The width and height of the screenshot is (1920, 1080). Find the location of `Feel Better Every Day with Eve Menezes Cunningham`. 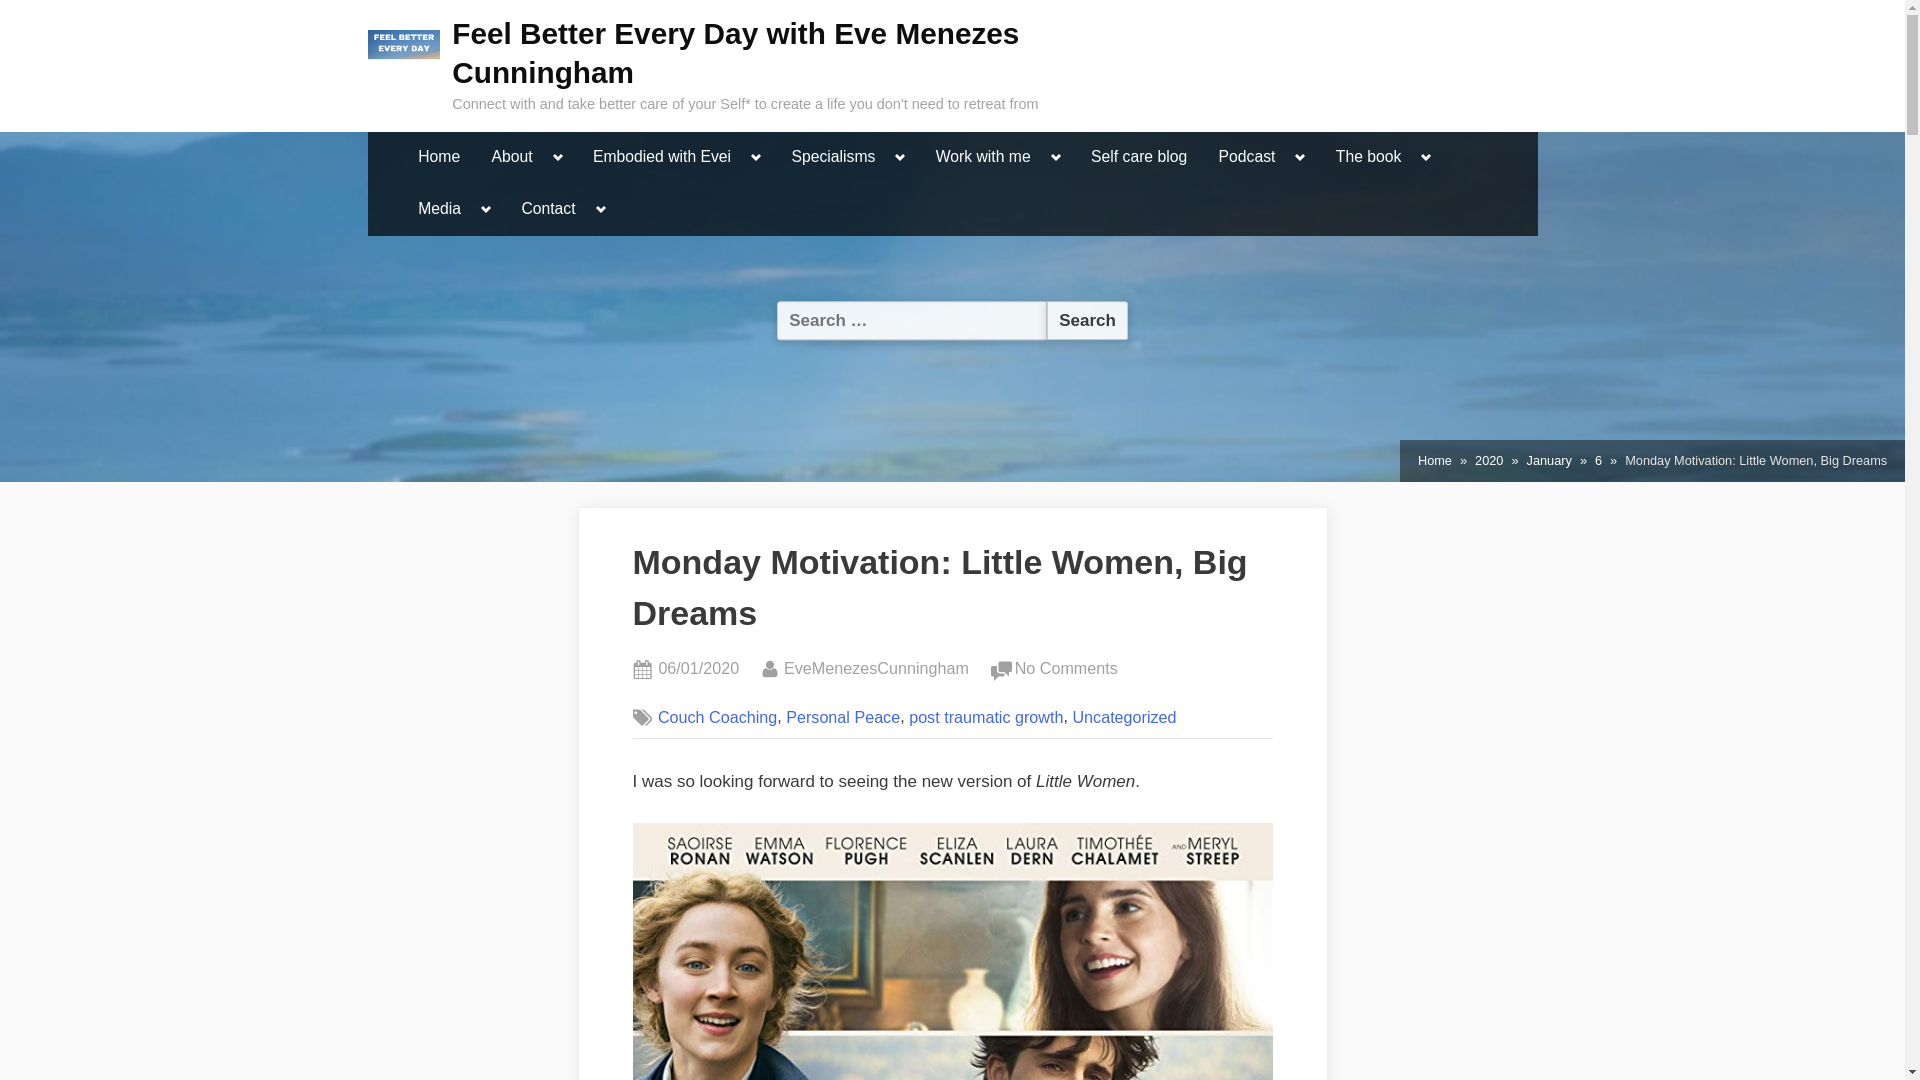

Feel Better Every Day with Eve Menezes Cunningham is located at coordinates (735, 52).